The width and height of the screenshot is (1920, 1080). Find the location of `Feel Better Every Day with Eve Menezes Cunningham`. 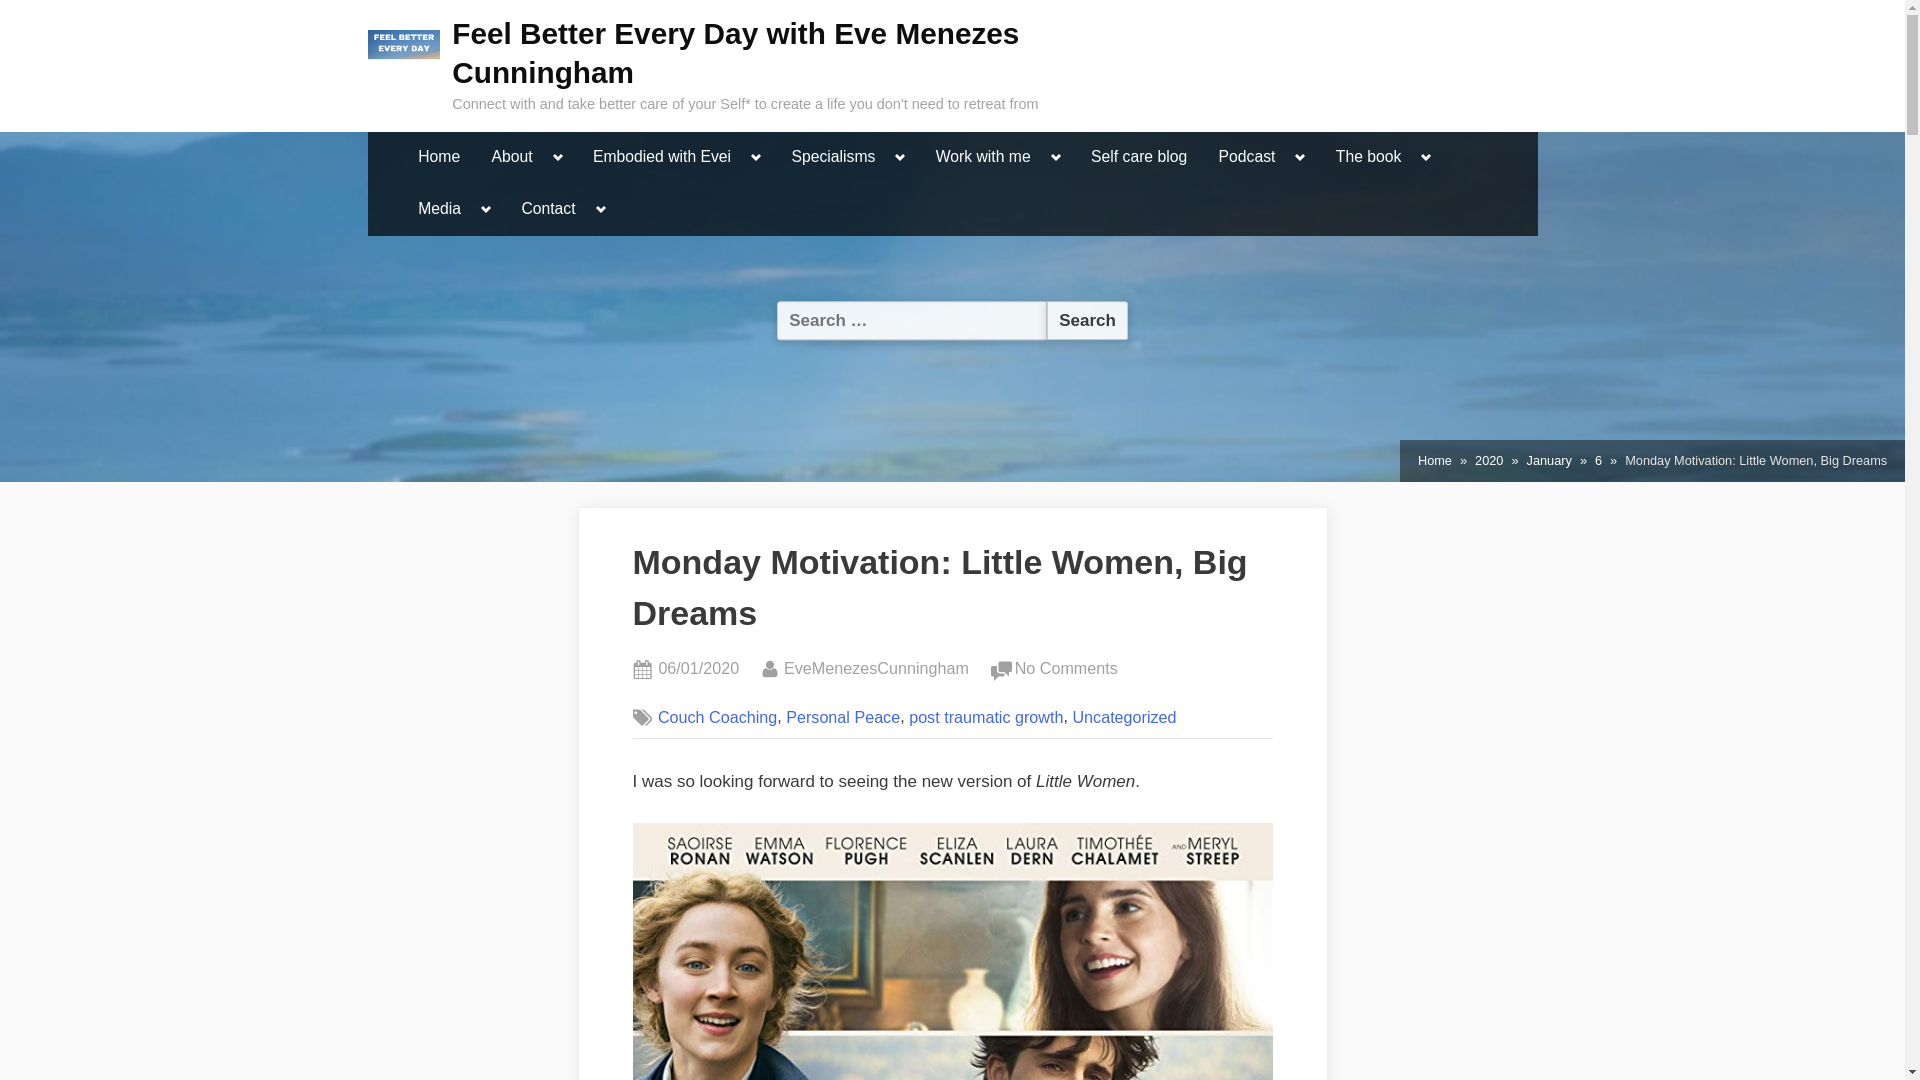

Feel Better Every Day with Eve Menezes Cunningham is located at coordinates (735, 52).